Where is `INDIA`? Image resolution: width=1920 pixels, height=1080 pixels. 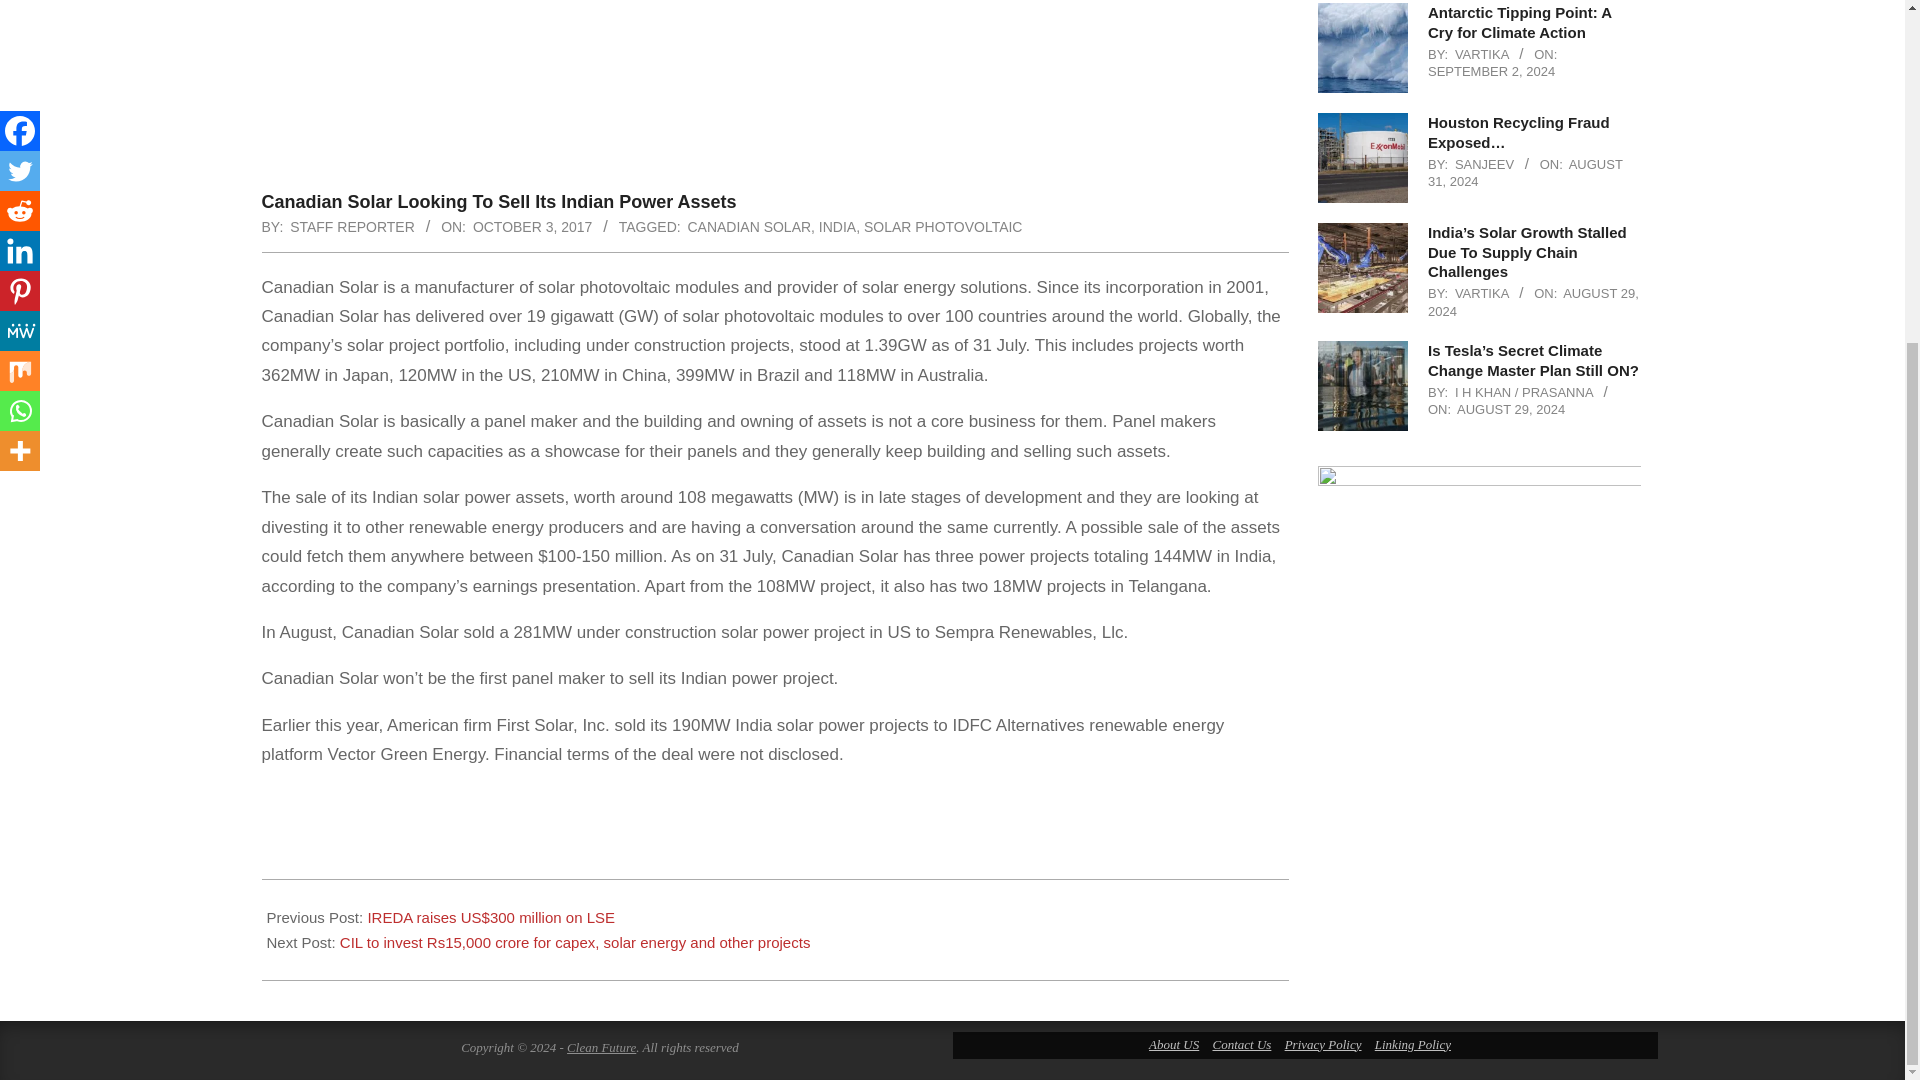 INDIA is located at coordinates (838, 227).